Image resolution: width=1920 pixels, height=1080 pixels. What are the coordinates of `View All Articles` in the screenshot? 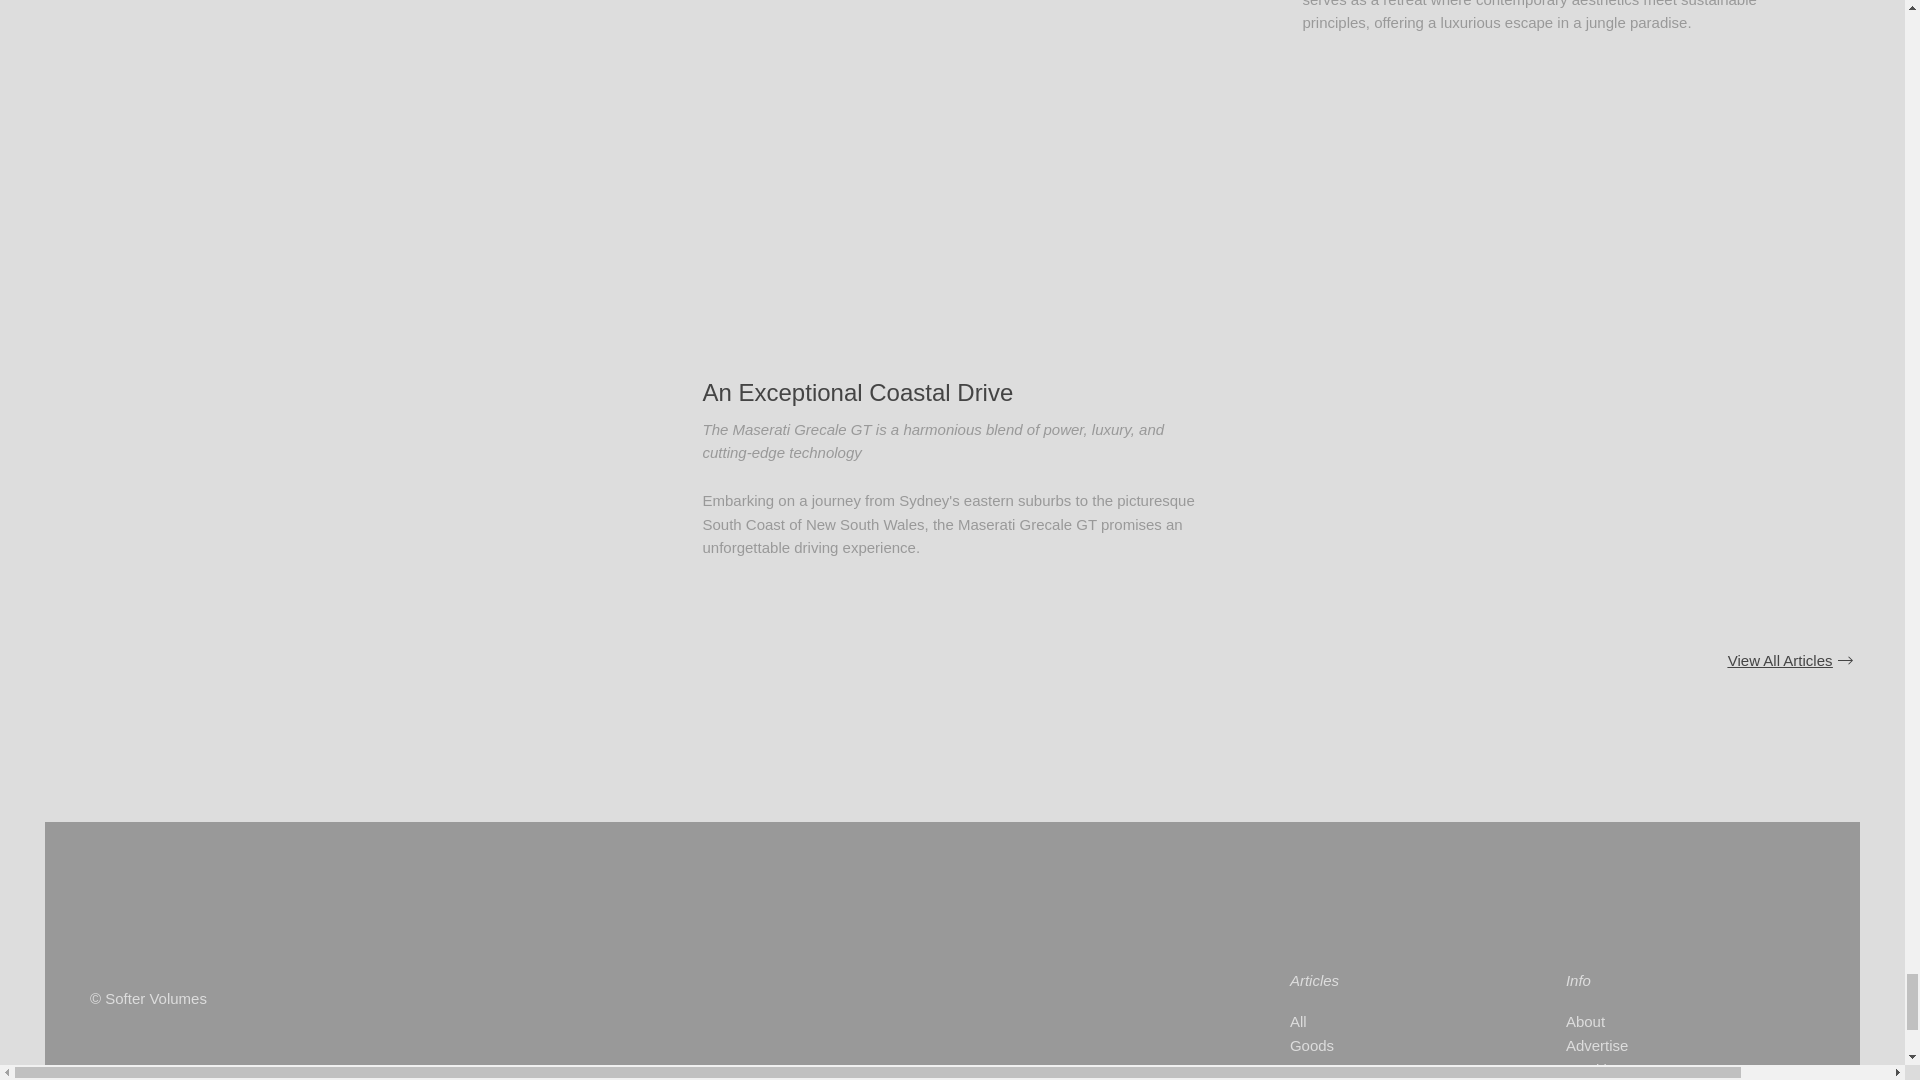 It's located at (1790, 661).